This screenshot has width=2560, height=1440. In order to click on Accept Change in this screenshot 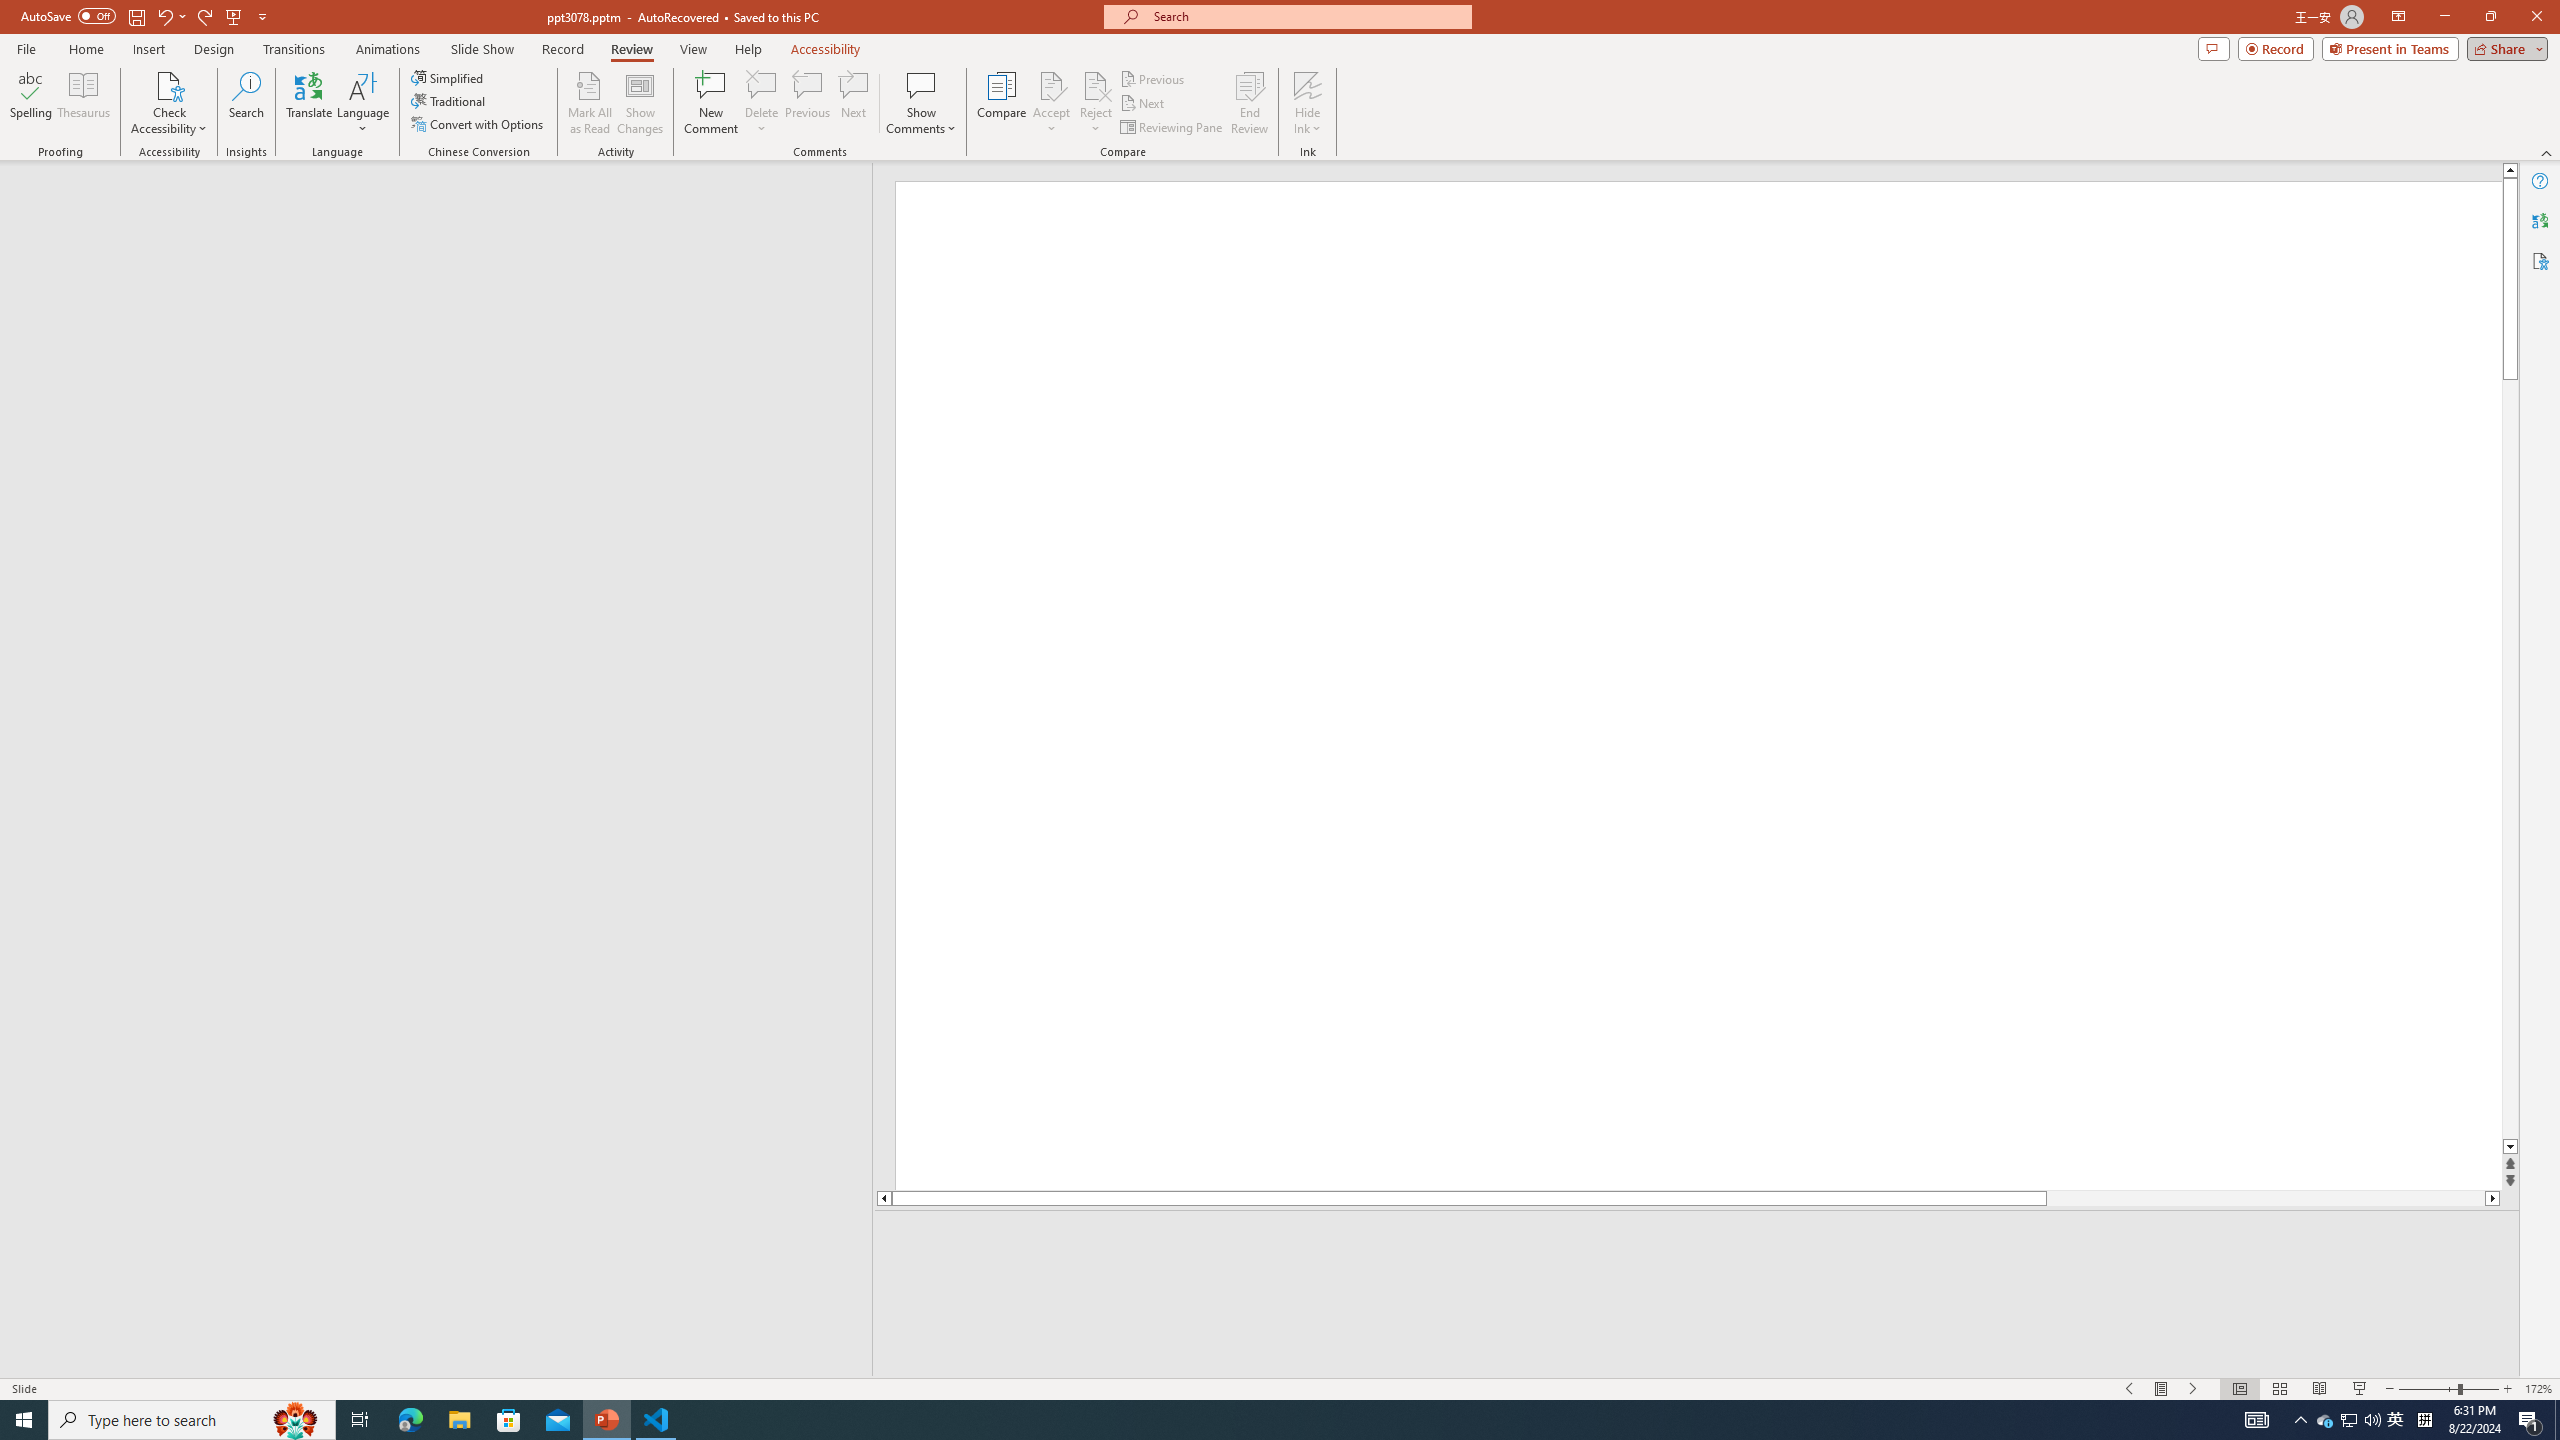, I will do `click(1052, 85)`.